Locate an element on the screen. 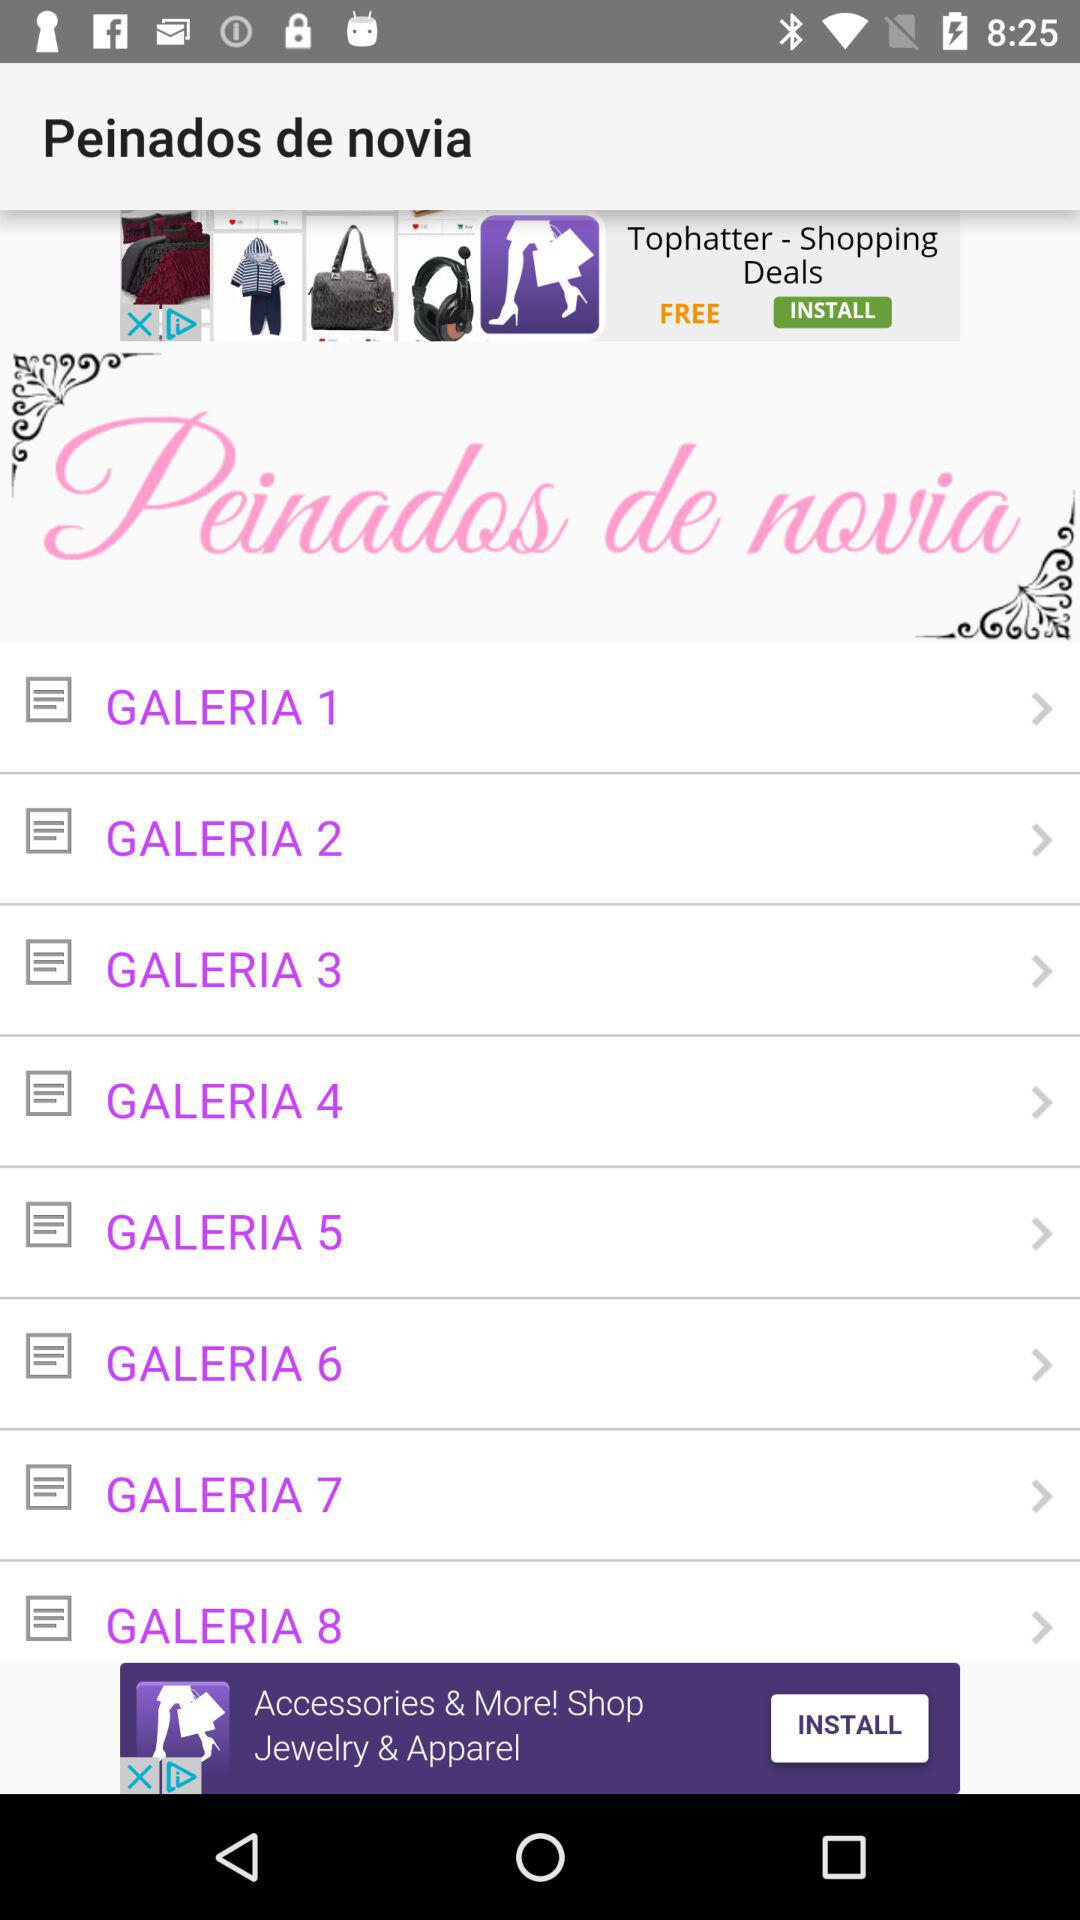  go to advertisement is located at coordinates (540, 1728).